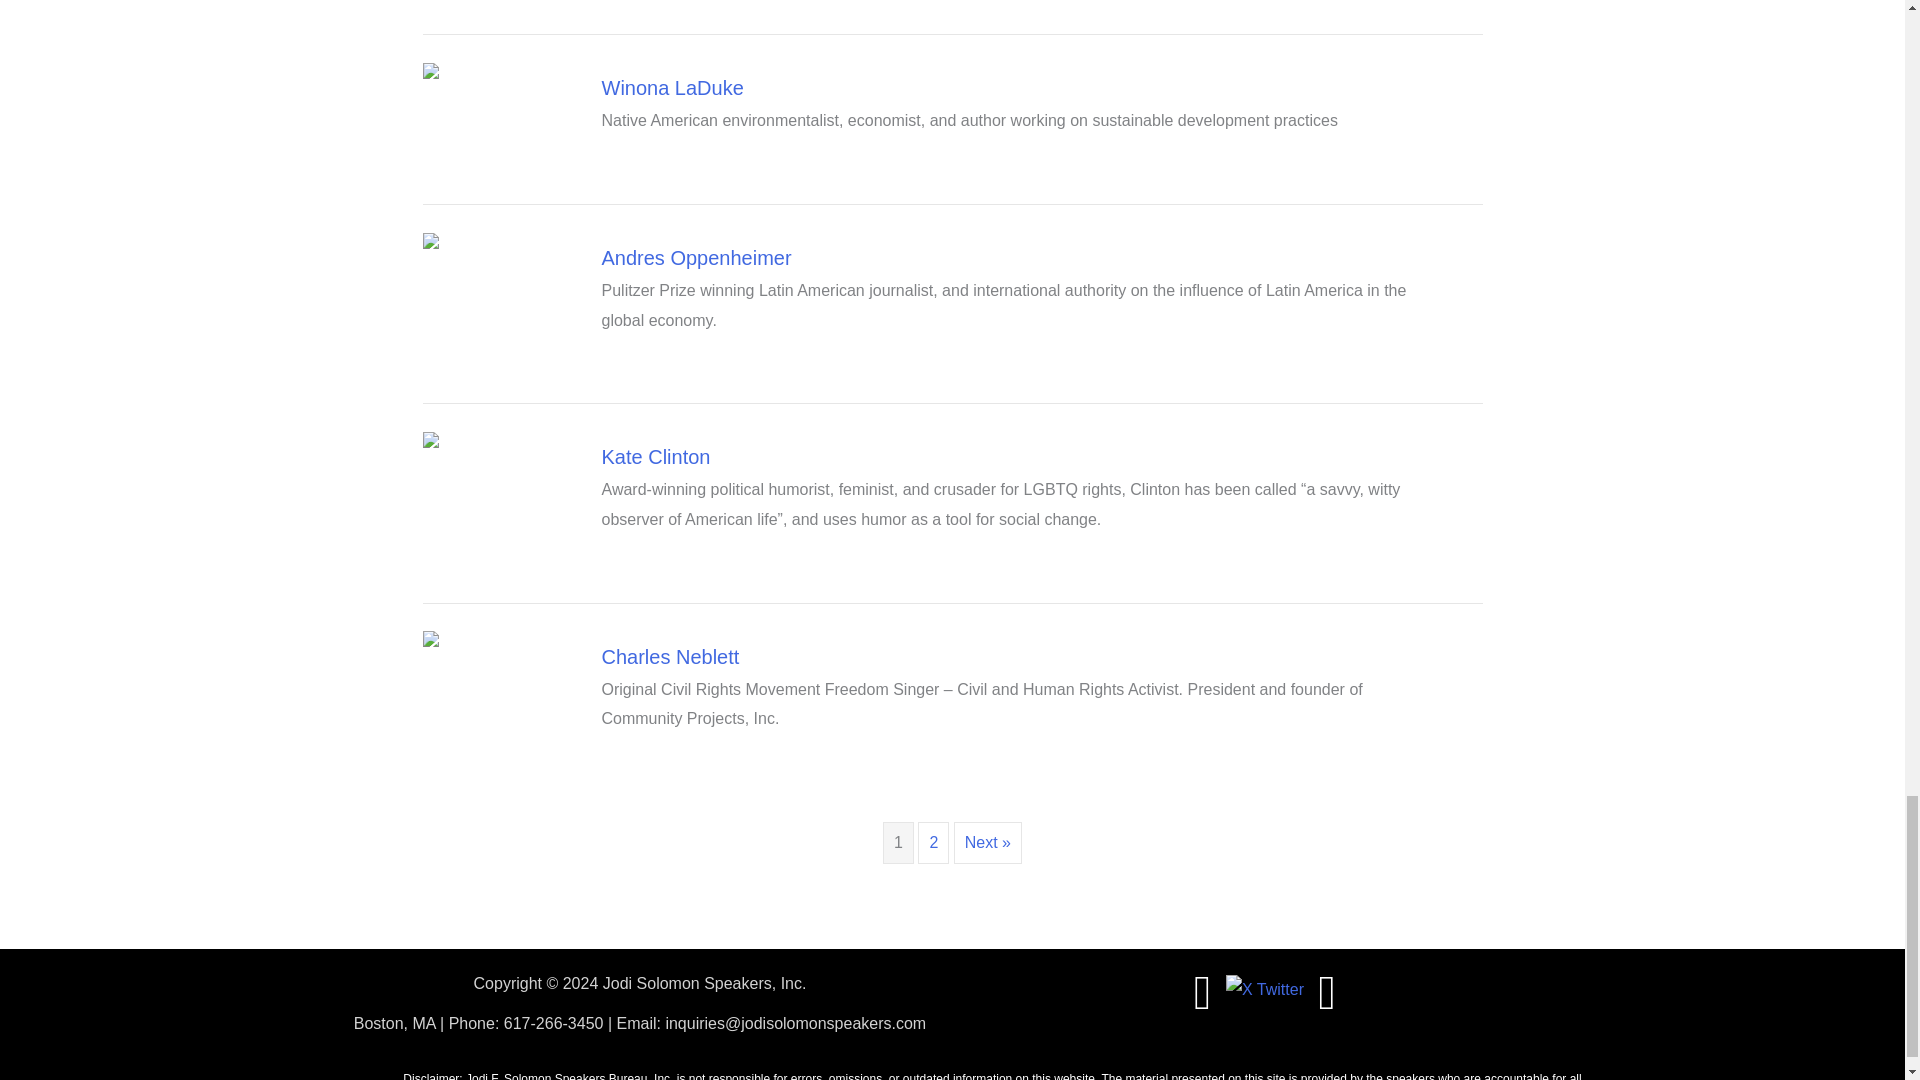 This screenshot has height=1080, width=1920. What do you see at coordinates (673, 88) in the screenshot?
I see `Winona LaDuke` at bounding box center [673, 88].